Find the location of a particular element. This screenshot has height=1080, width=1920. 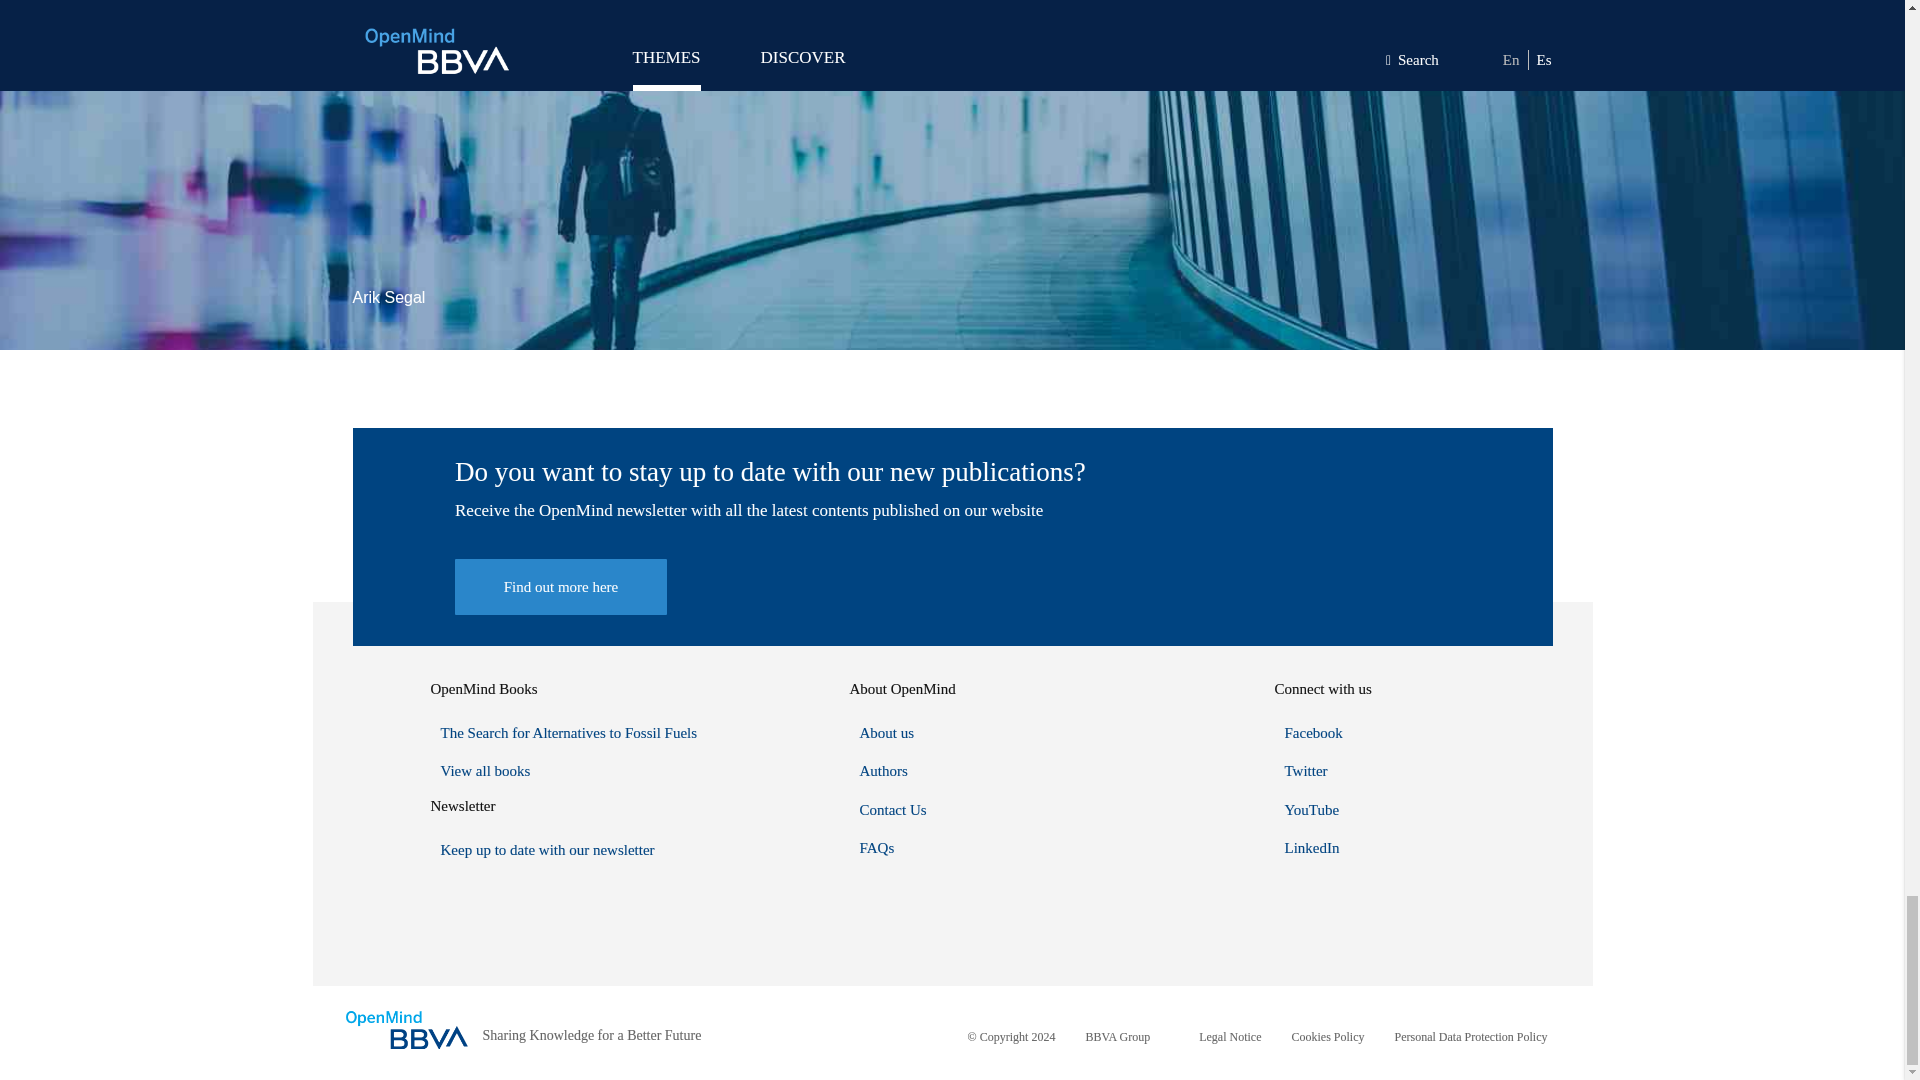

Legal Notice is located at coordinates (1230, 1037).